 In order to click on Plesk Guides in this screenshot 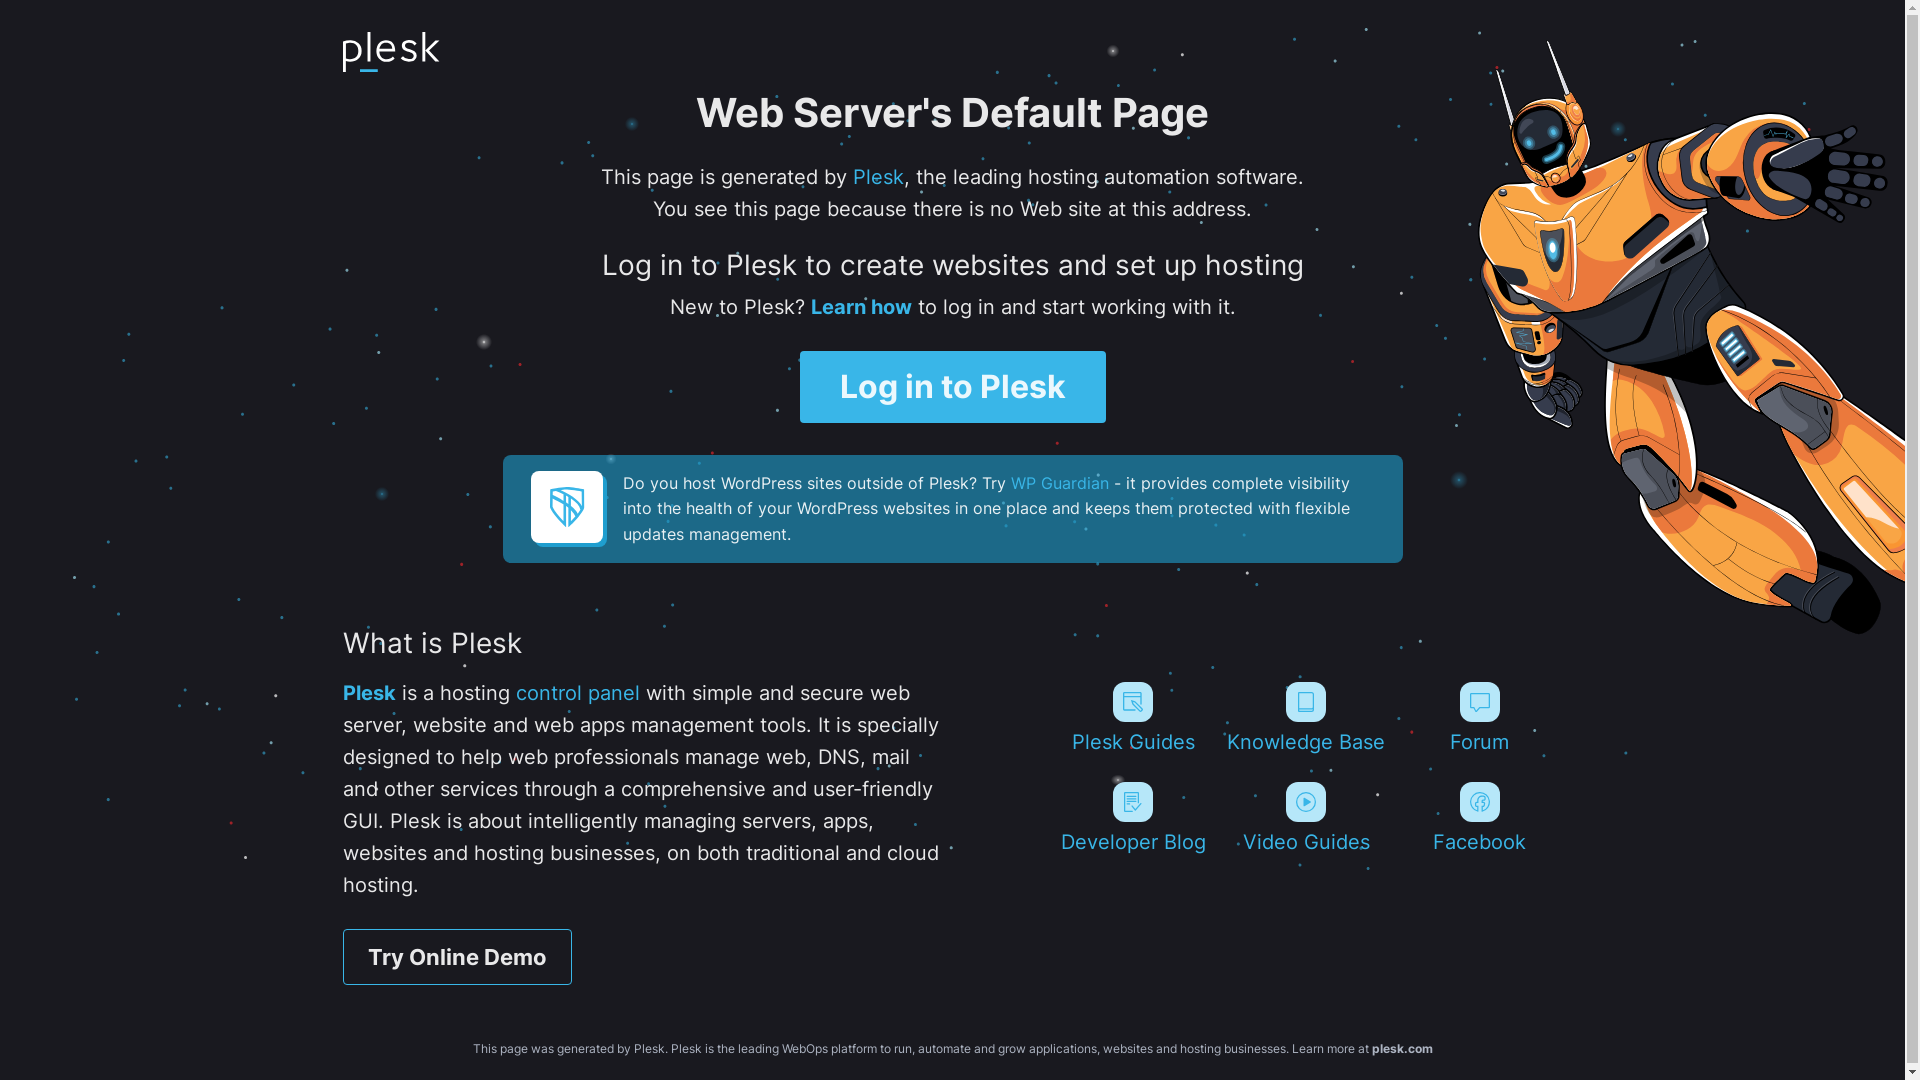, I will do `click(1132, 718)`.